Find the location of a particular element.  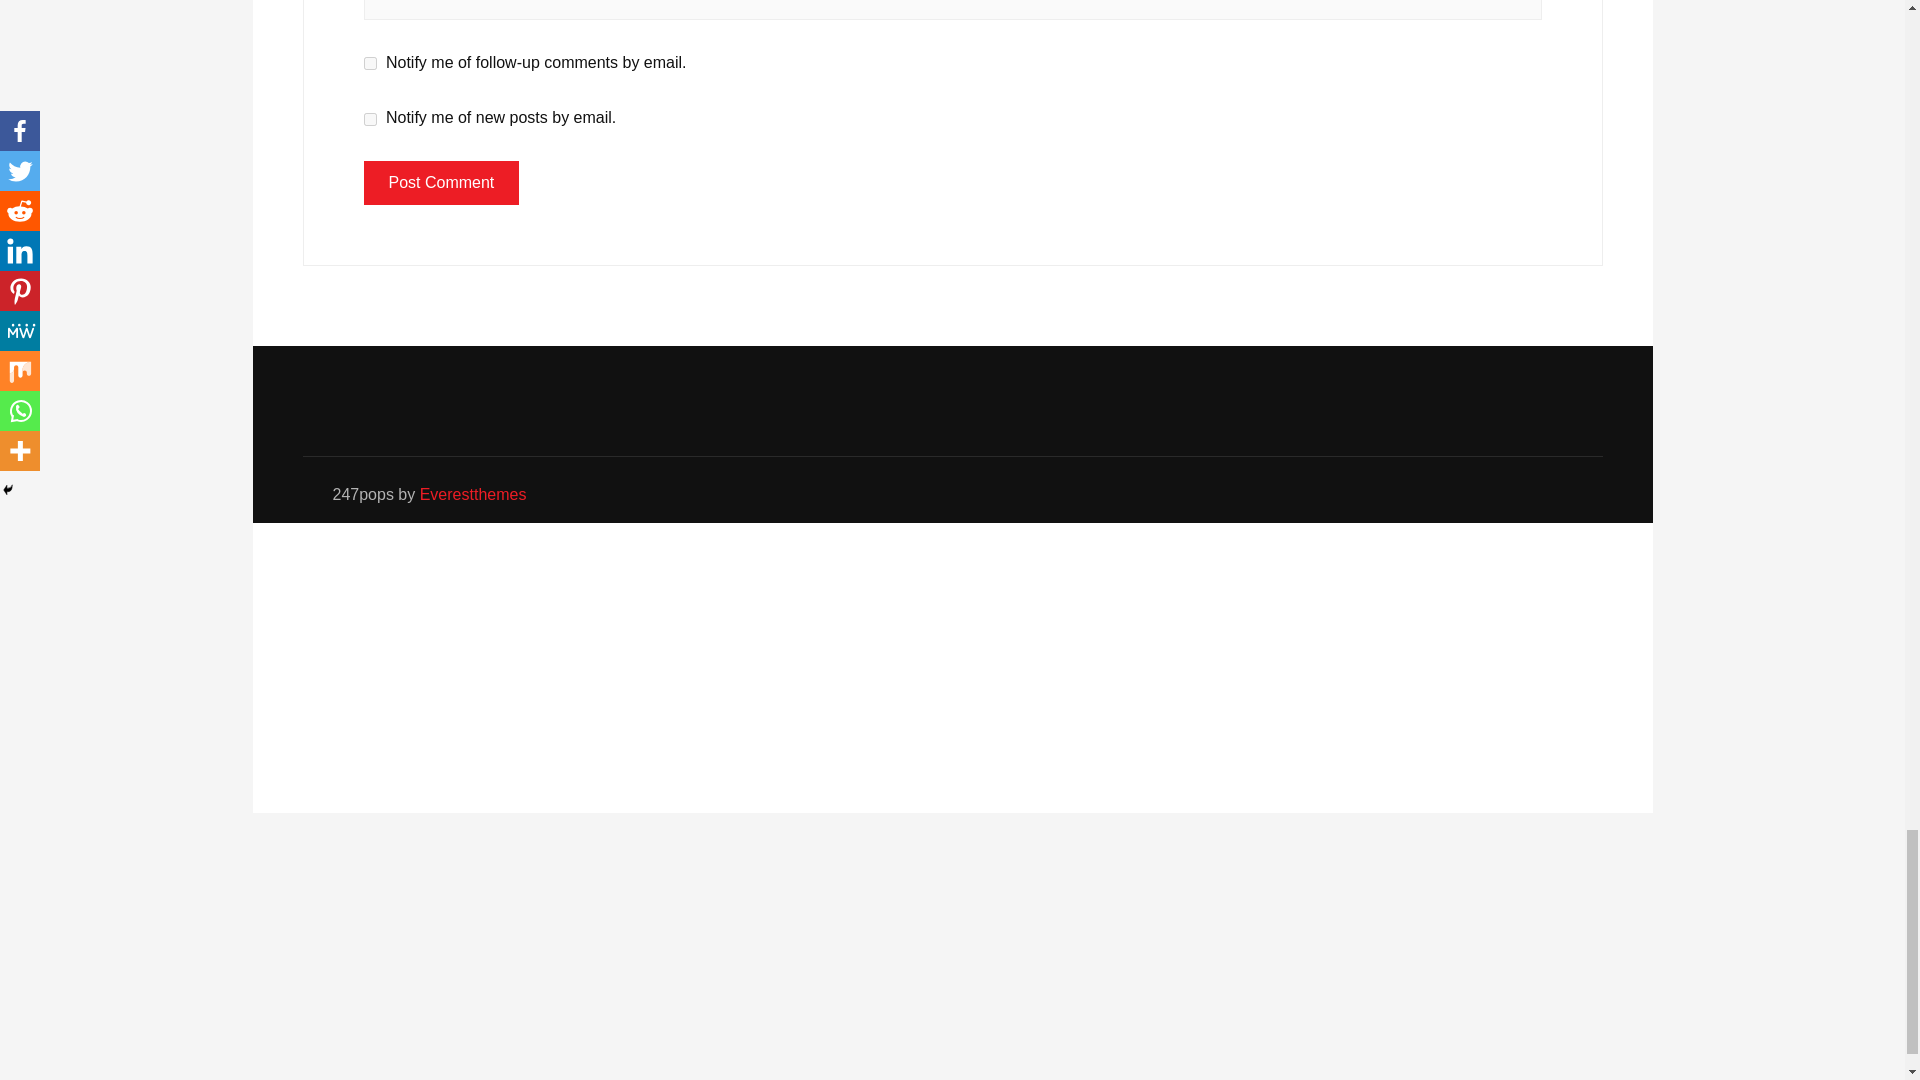

subscribe is located at coordinates (370, 120).